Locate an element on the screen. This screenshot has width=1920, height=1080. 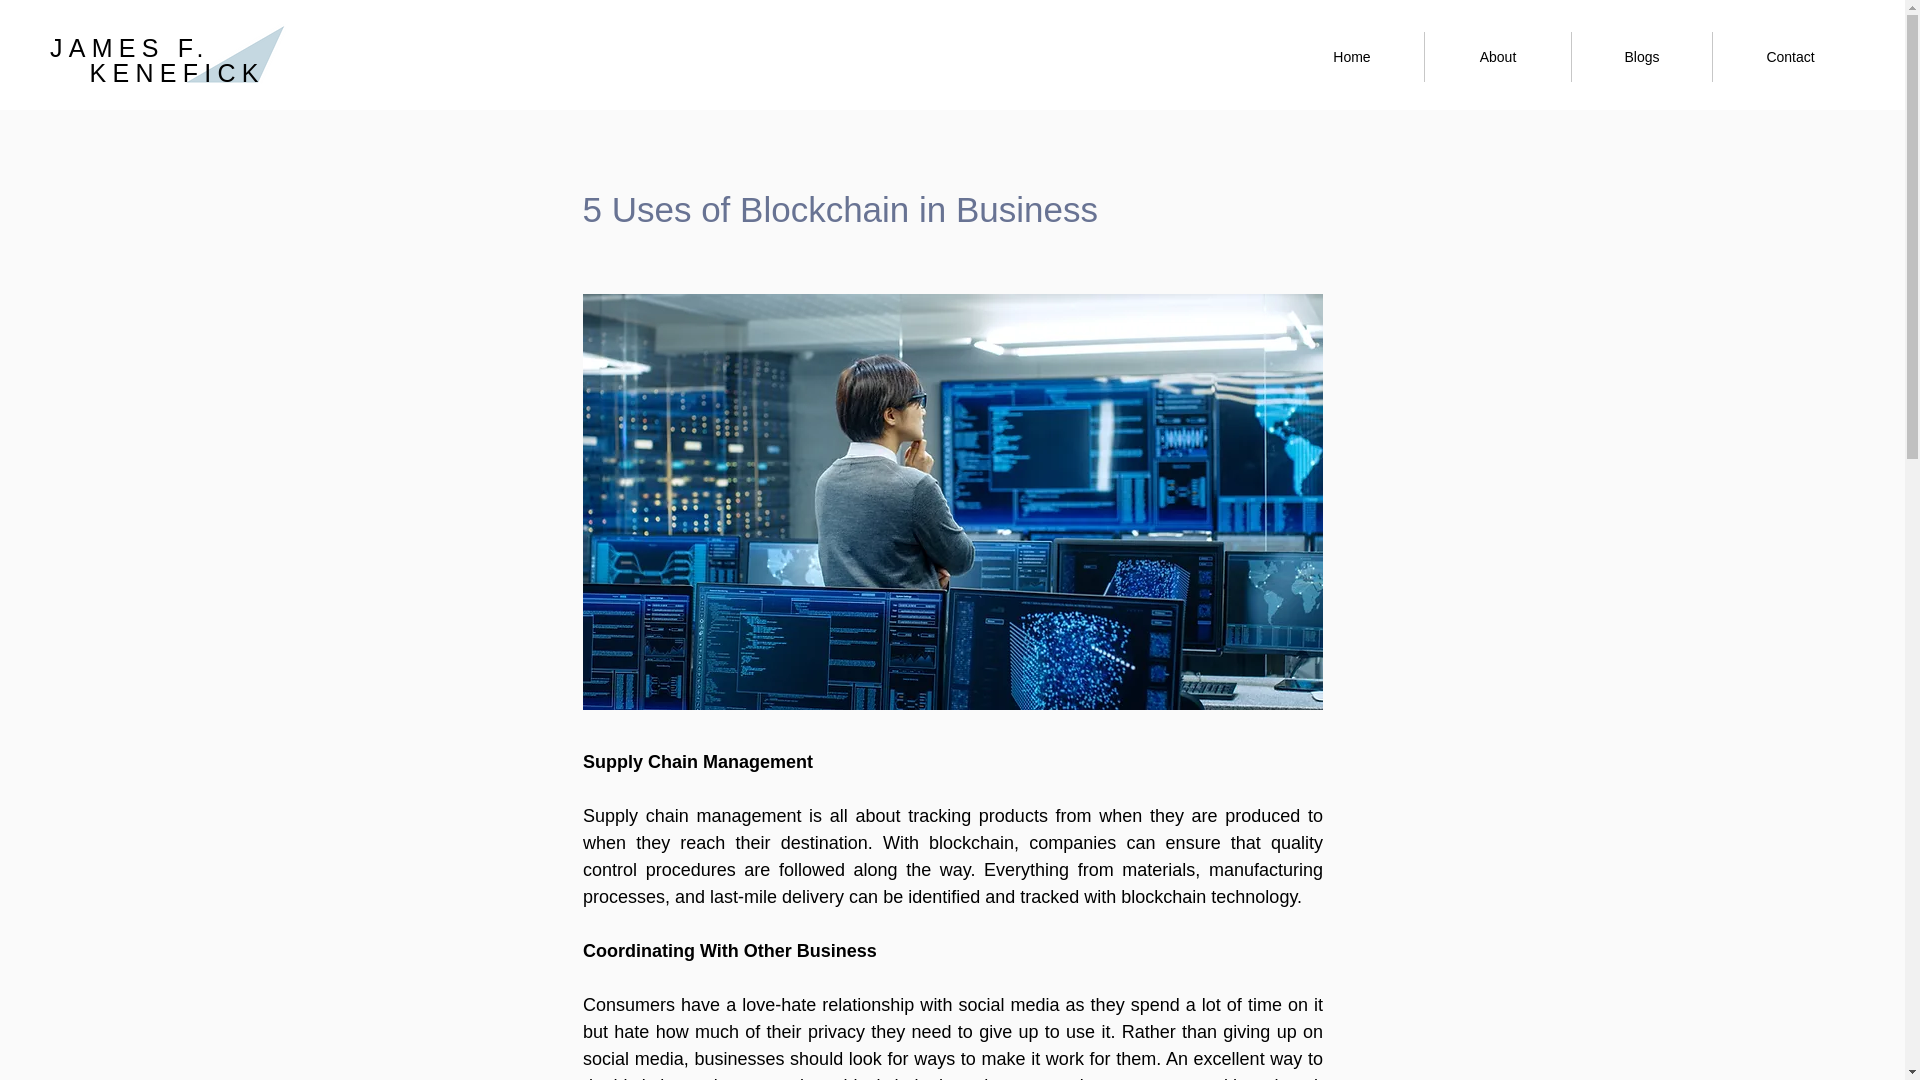
h social me is located at coordinates (988, 1004).